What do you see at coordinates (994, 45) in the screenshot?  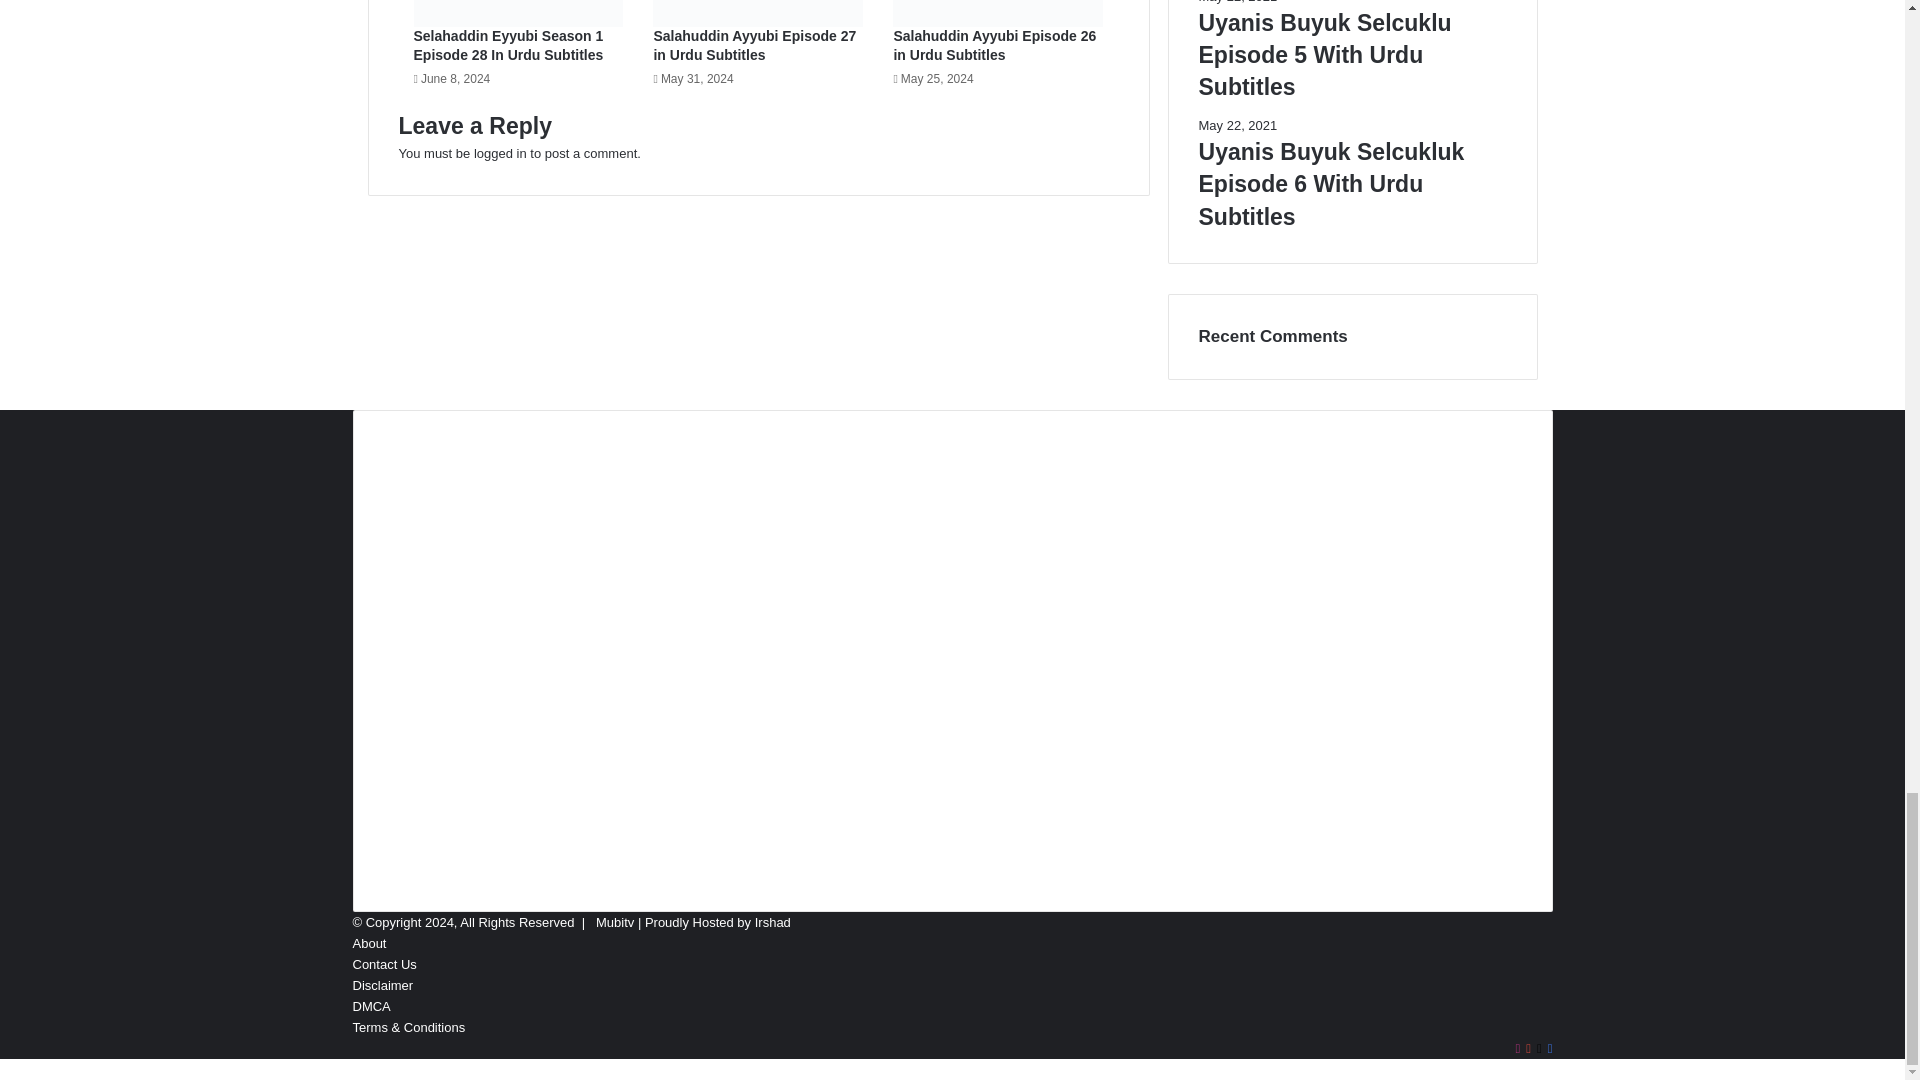 I see `Salahuddin Ayyubi Episode 26 in Urdu Subtitles` at bounding box center [994, 45].